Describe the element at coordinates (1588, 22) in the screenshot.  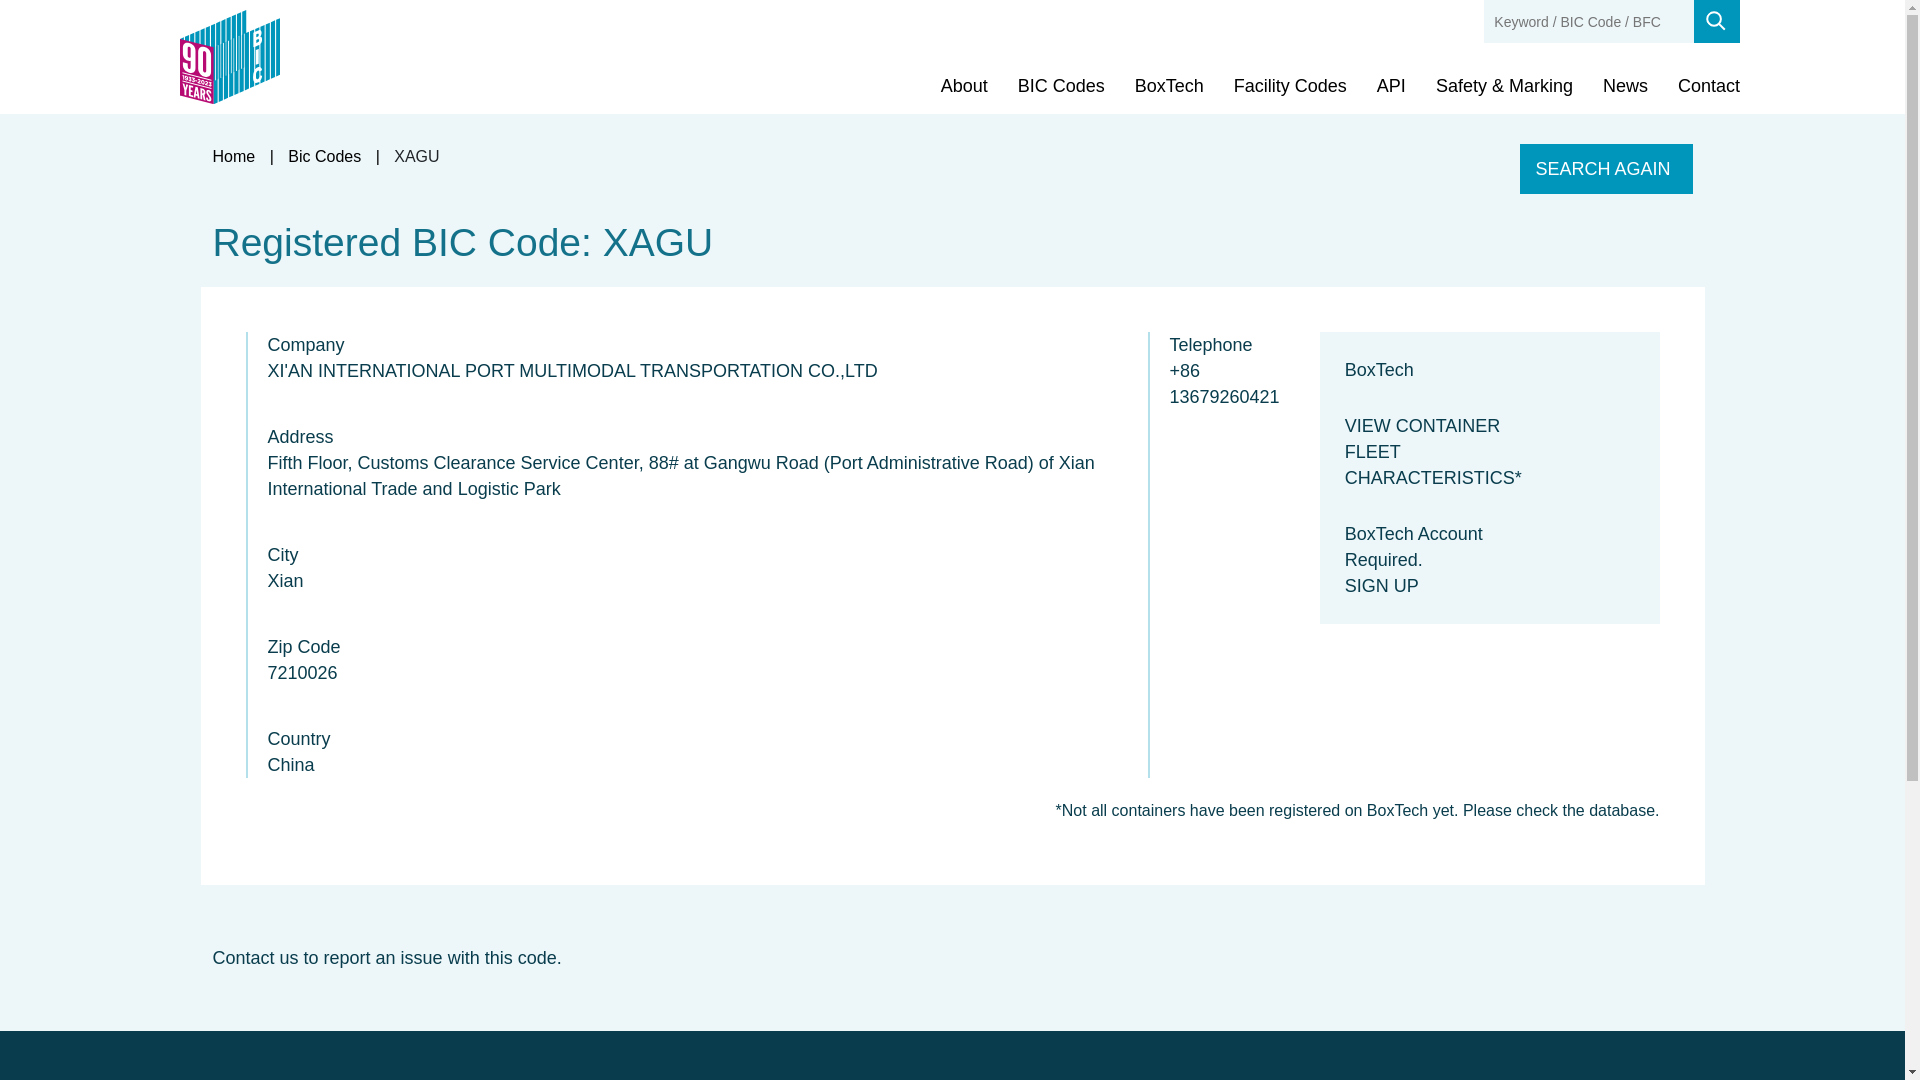
I see `Search for:` at that location.